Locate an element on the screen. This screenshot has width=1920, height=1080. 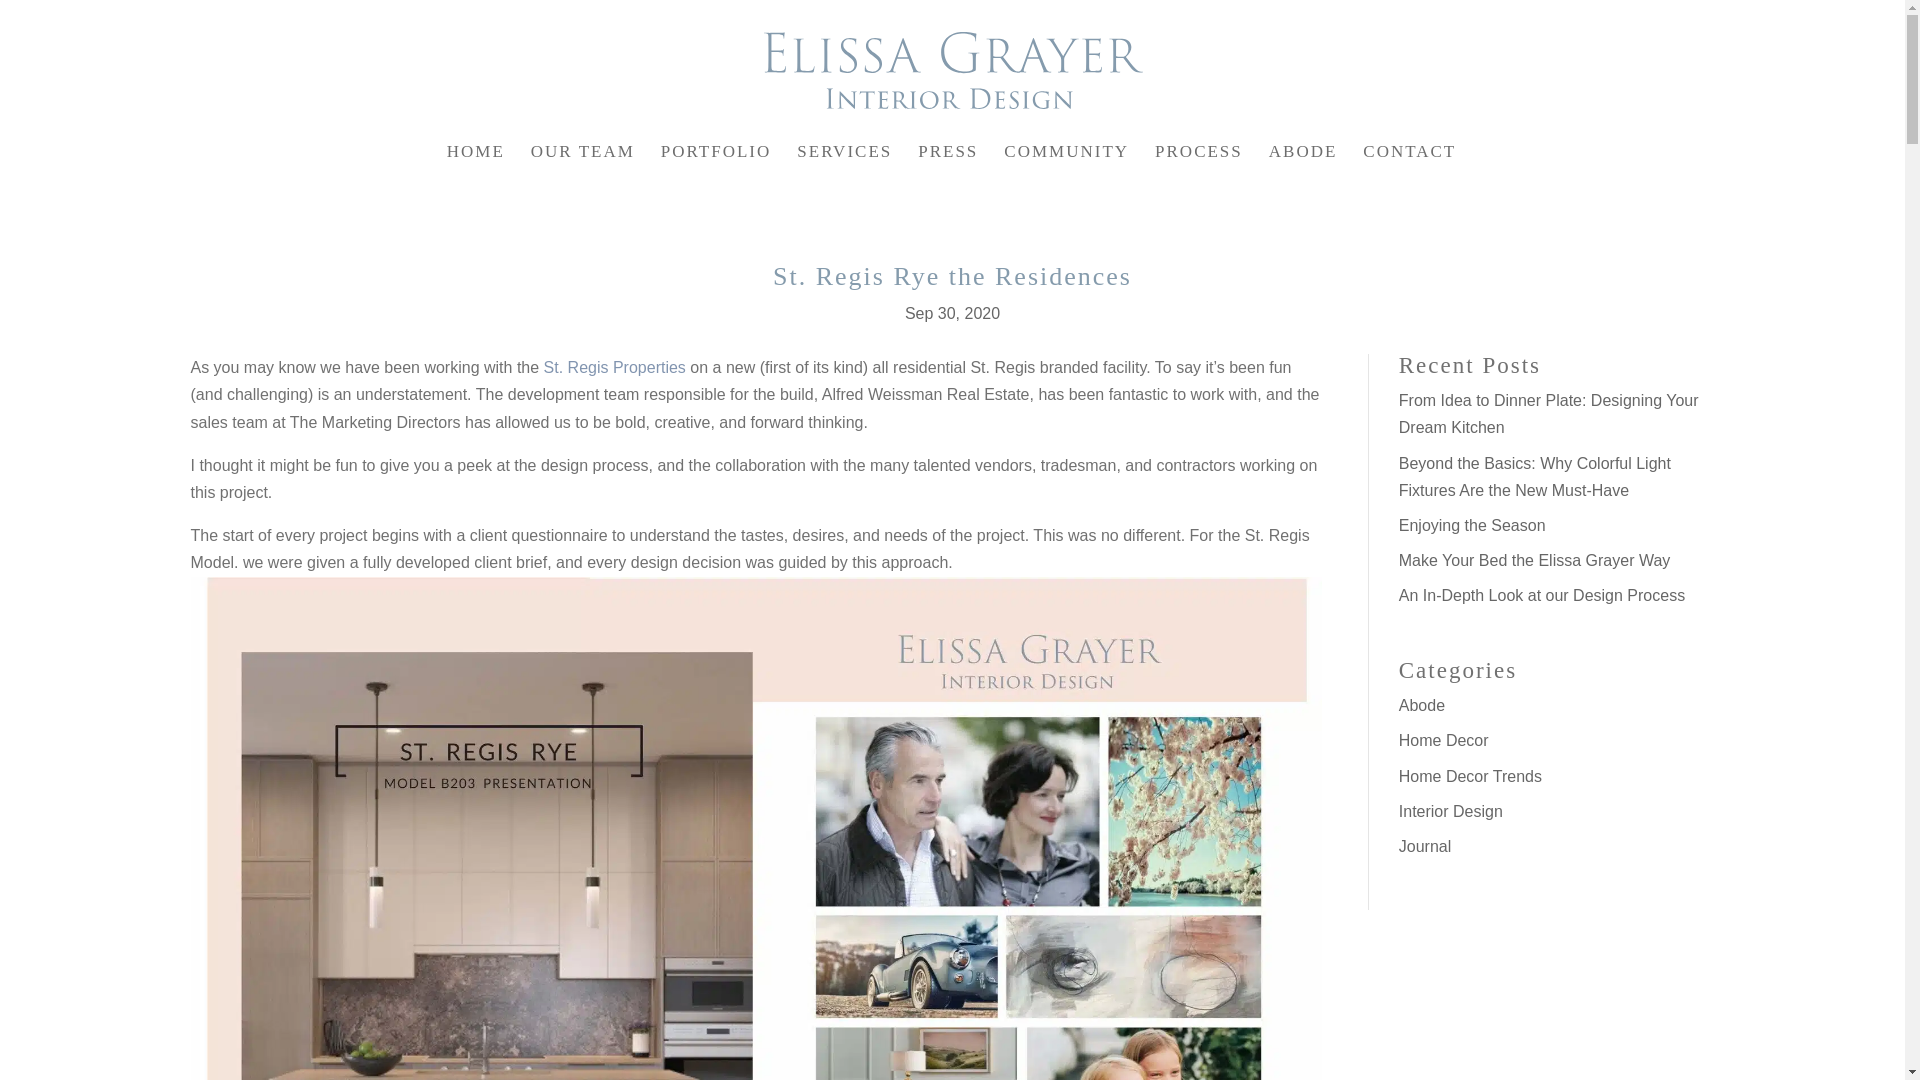
Journal is located at coordinates (1425, 846).